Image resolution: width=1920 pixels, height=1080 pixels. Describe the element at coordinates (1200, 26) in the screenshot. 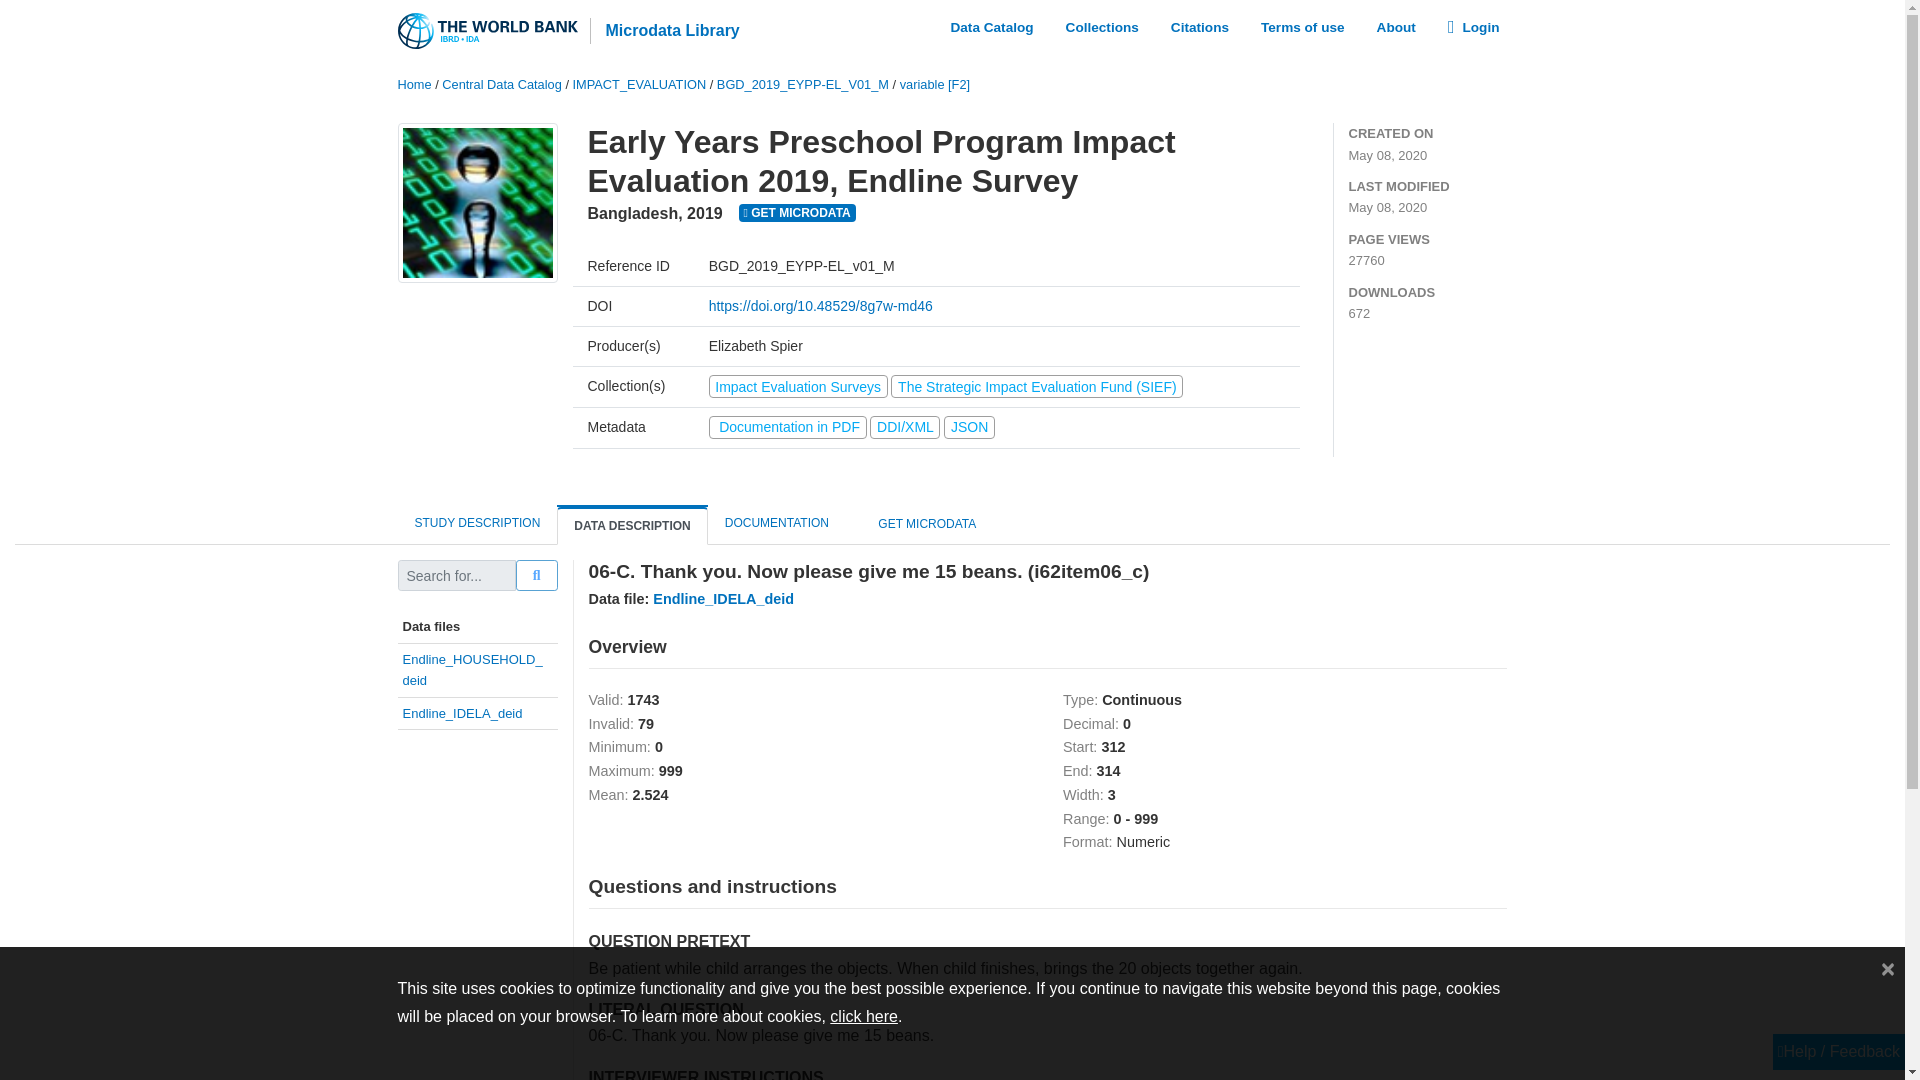

I see `Citations` at that location.